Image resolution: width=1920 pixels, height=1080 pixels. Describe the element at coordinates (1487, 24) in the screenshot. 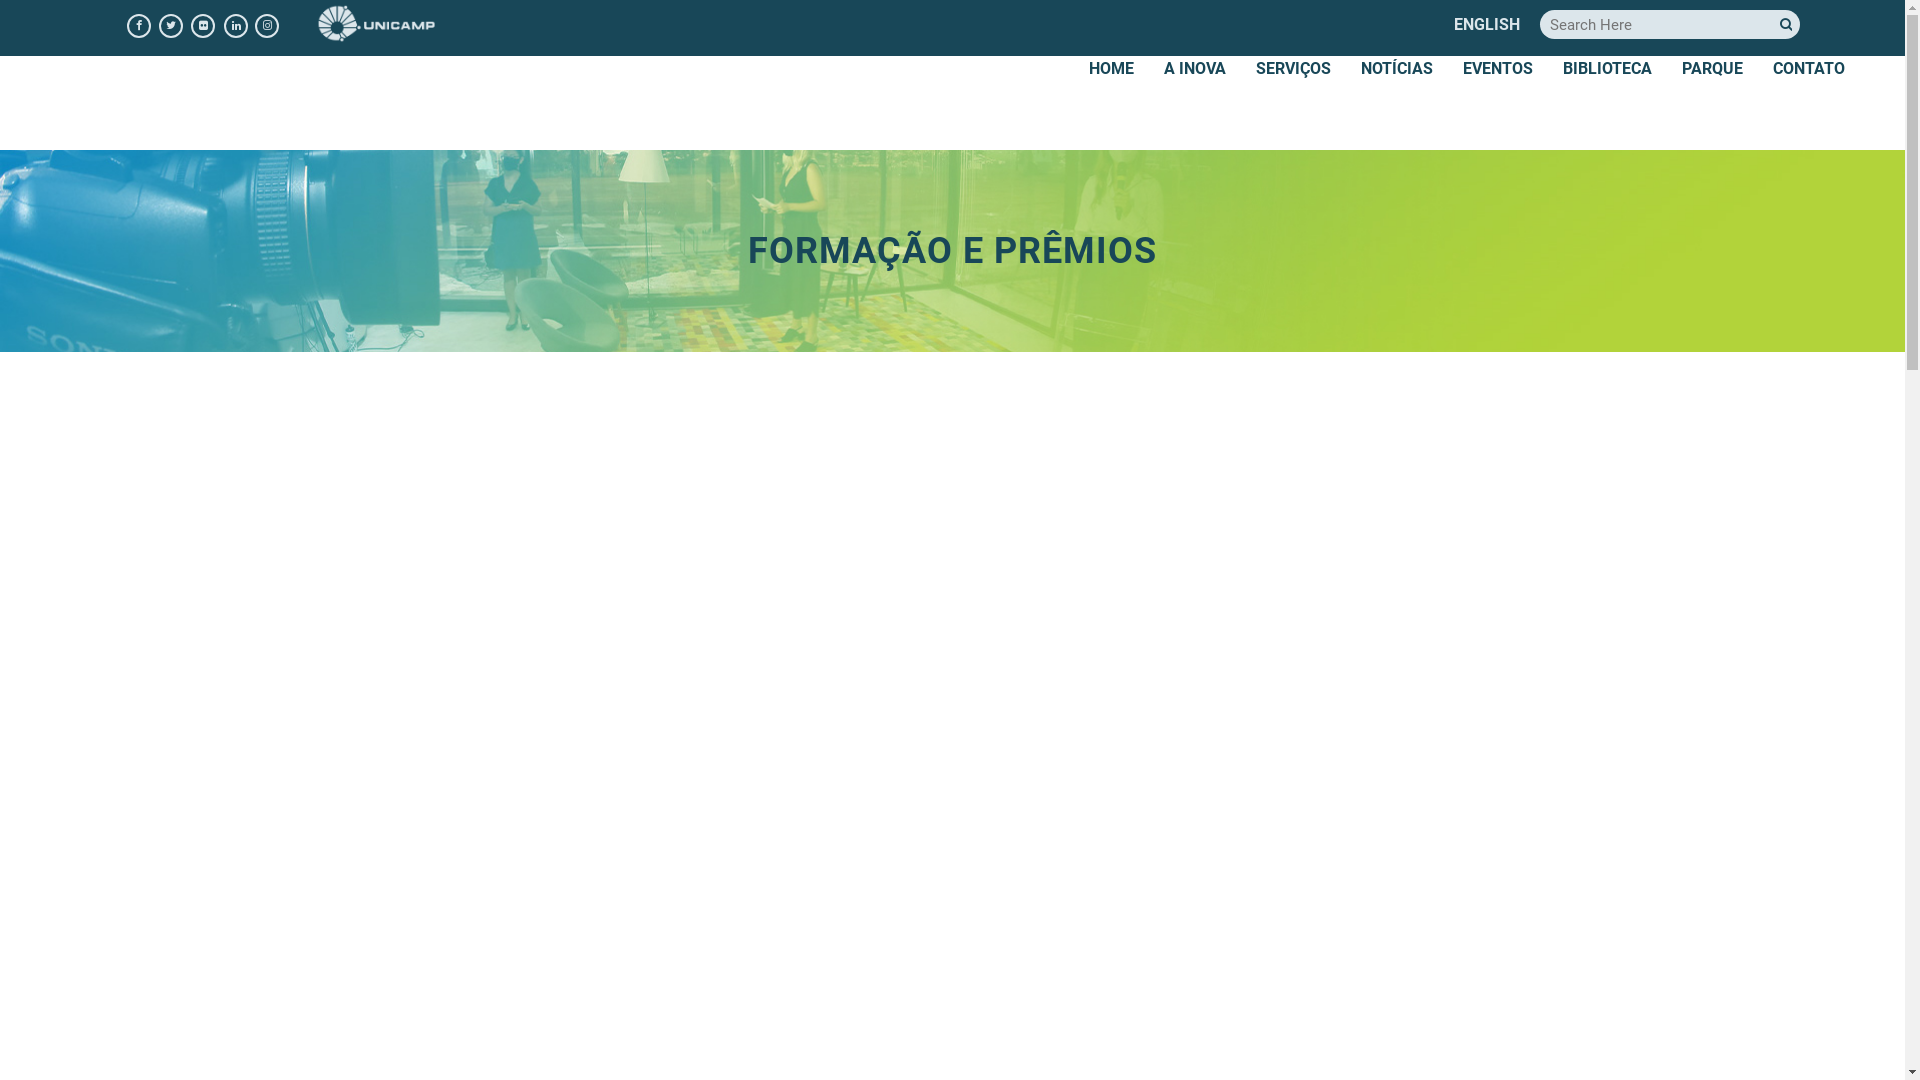

I see `ENGLISH` at that location.